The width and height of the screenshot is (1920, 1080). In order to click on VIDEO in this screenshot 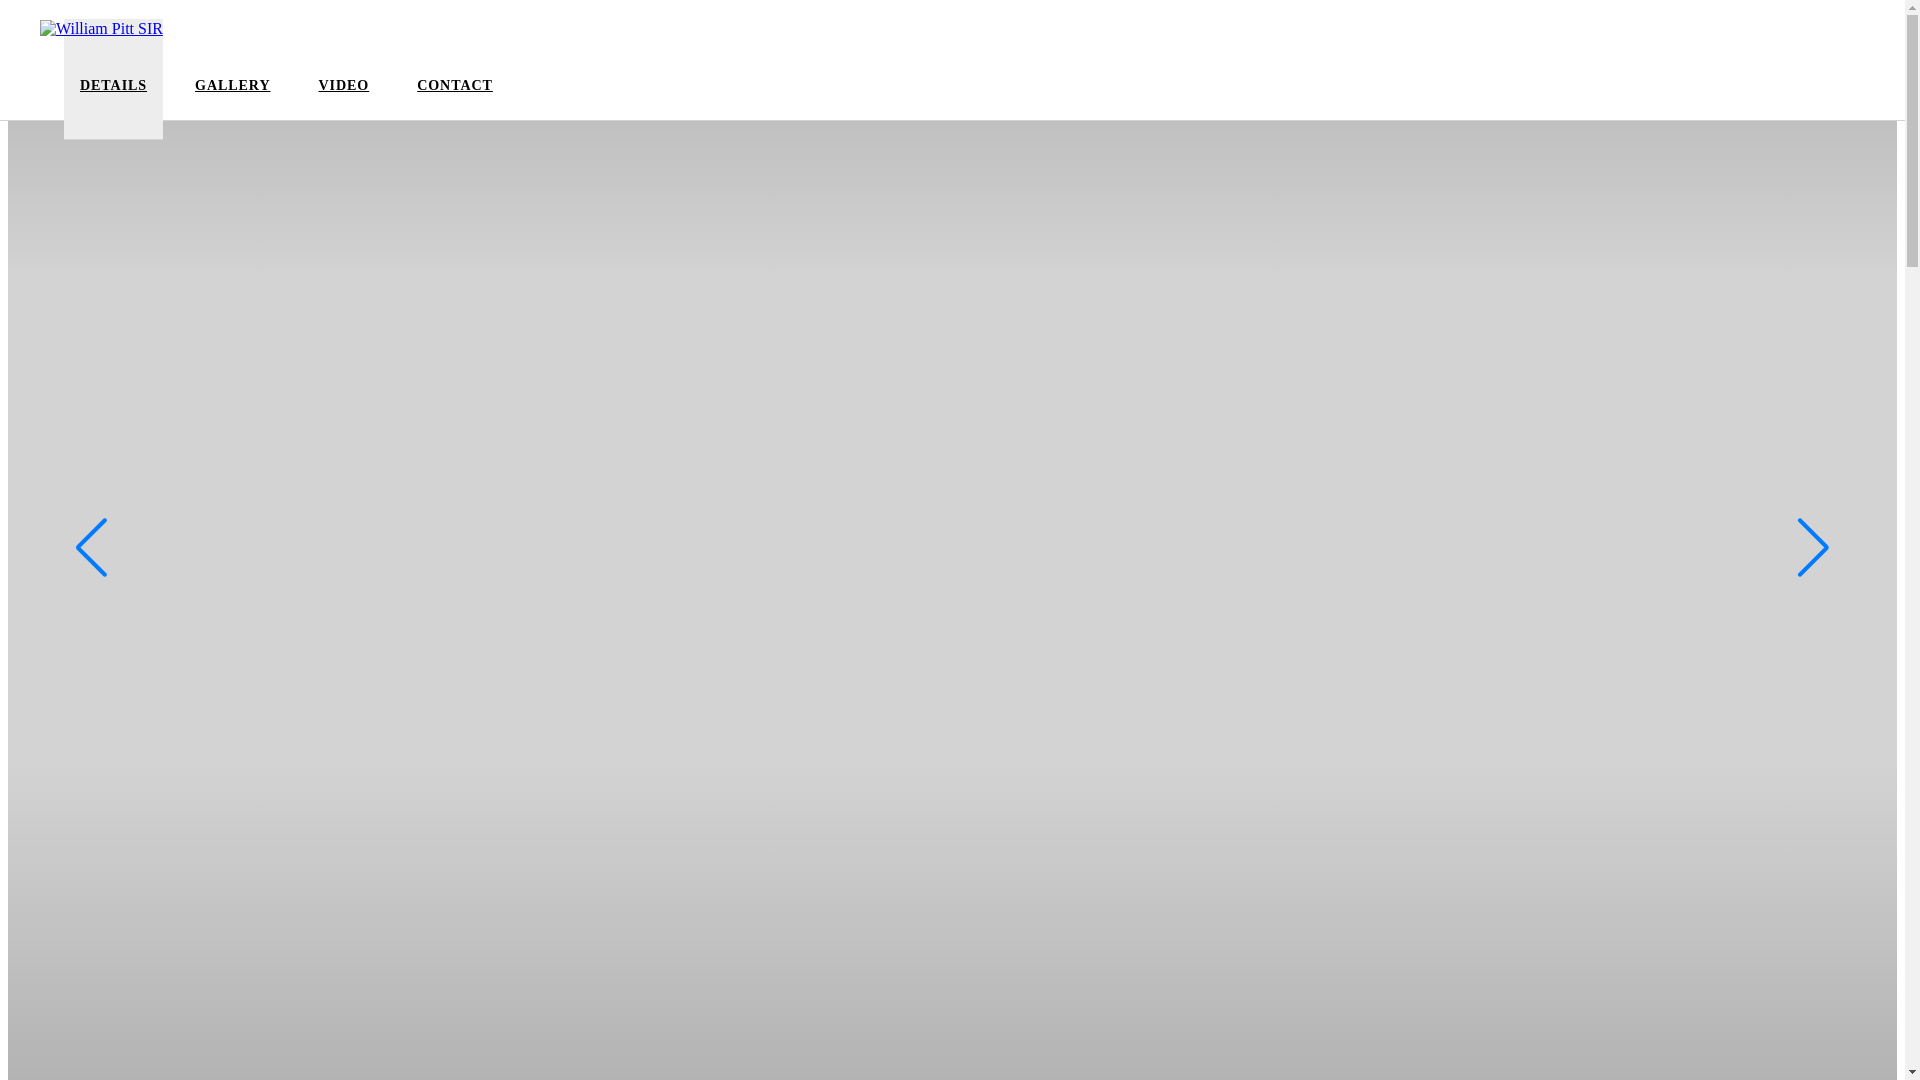, I will do `click(344, 98)`.